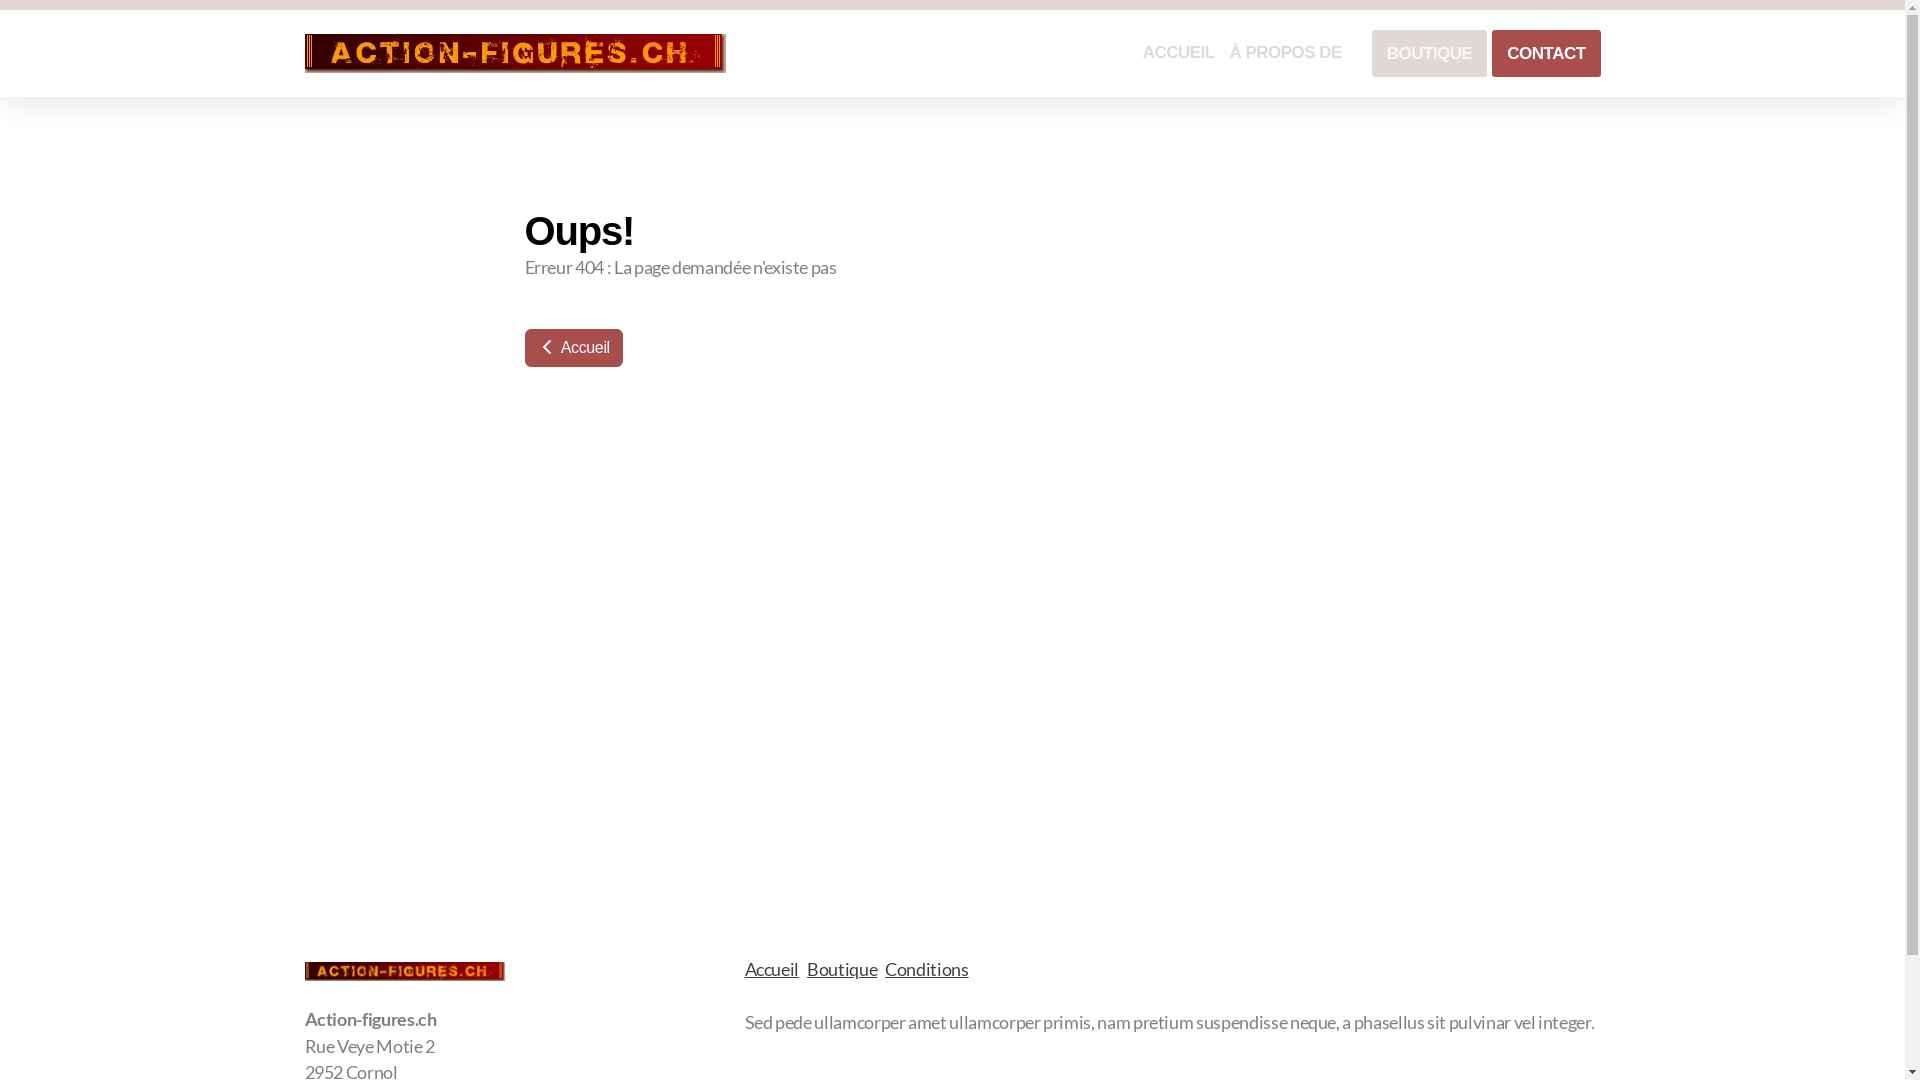  Describe the element at coordinates (772, 970) in the screenshot. I see `Accueil` at that location.